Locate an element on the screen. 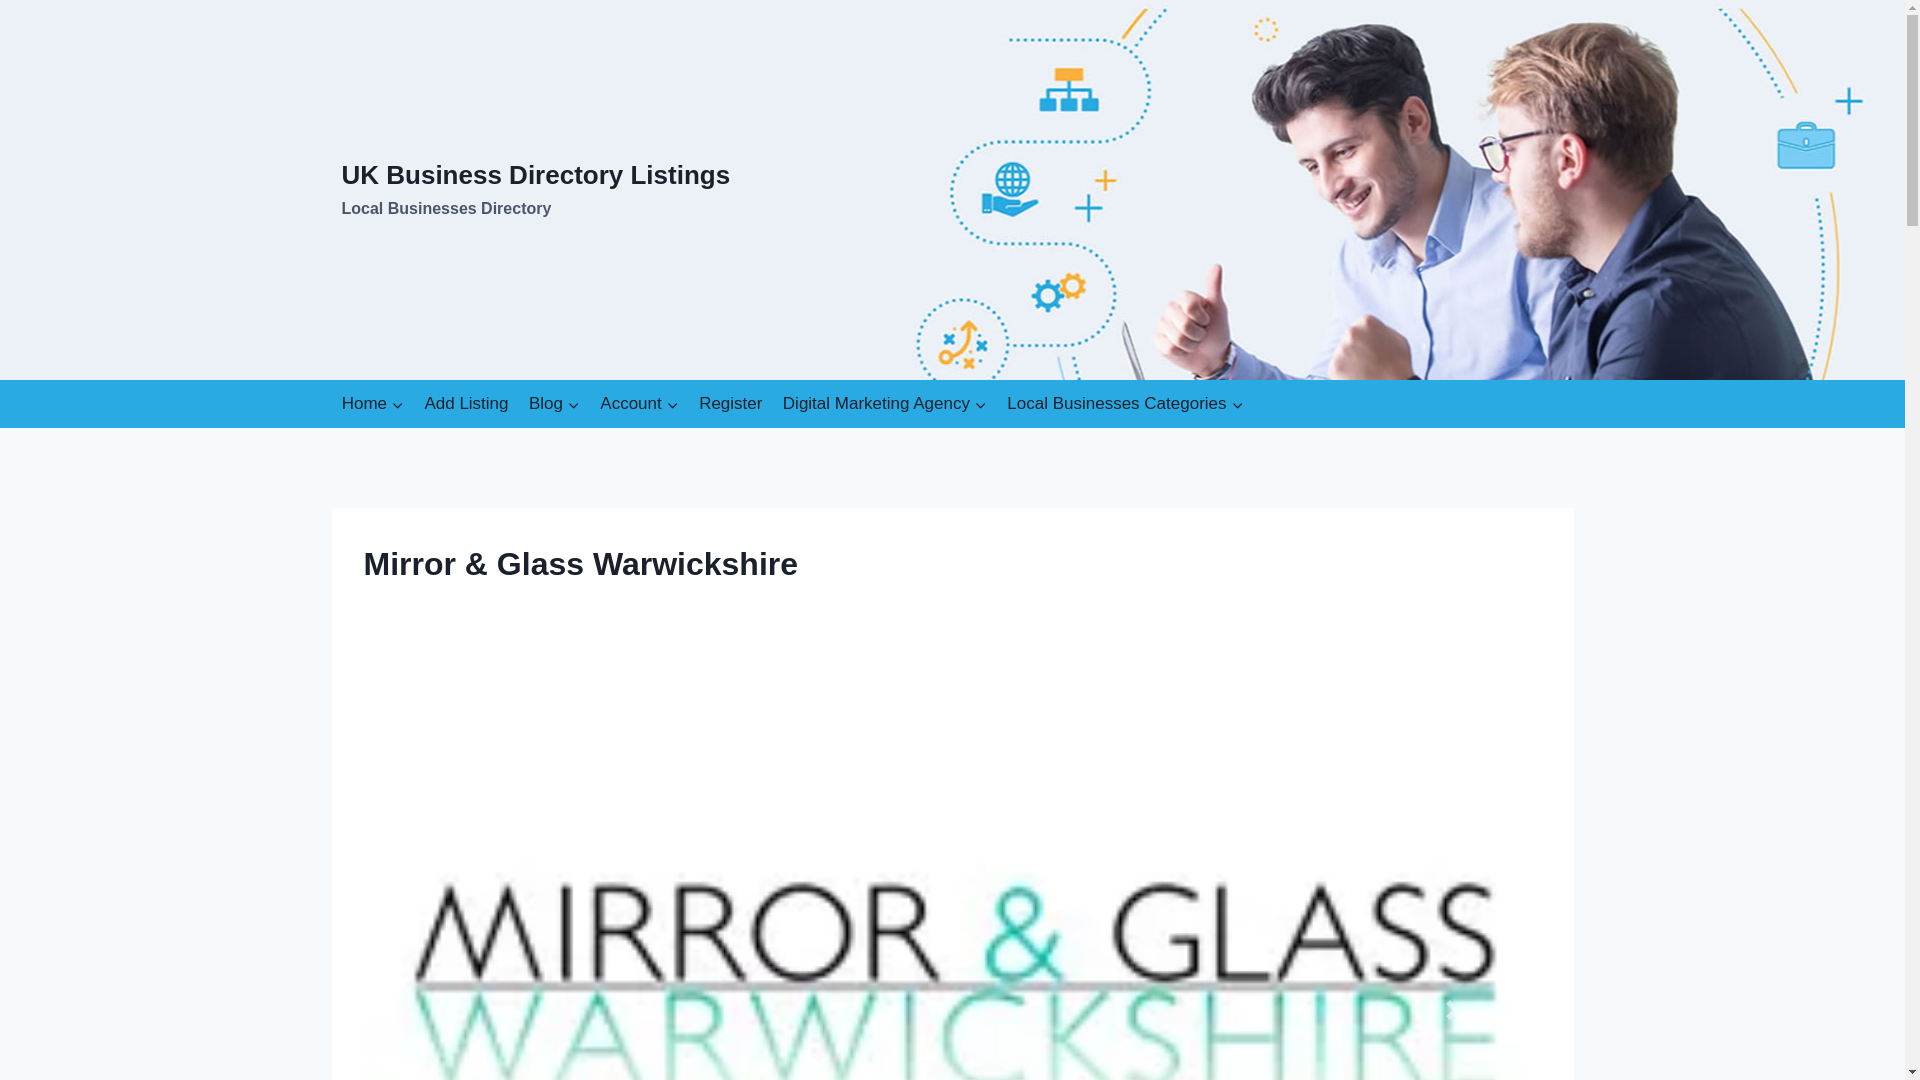 The image size is (1920, 1080). Digital Marketing Agency is located at coordinates (536, 190).